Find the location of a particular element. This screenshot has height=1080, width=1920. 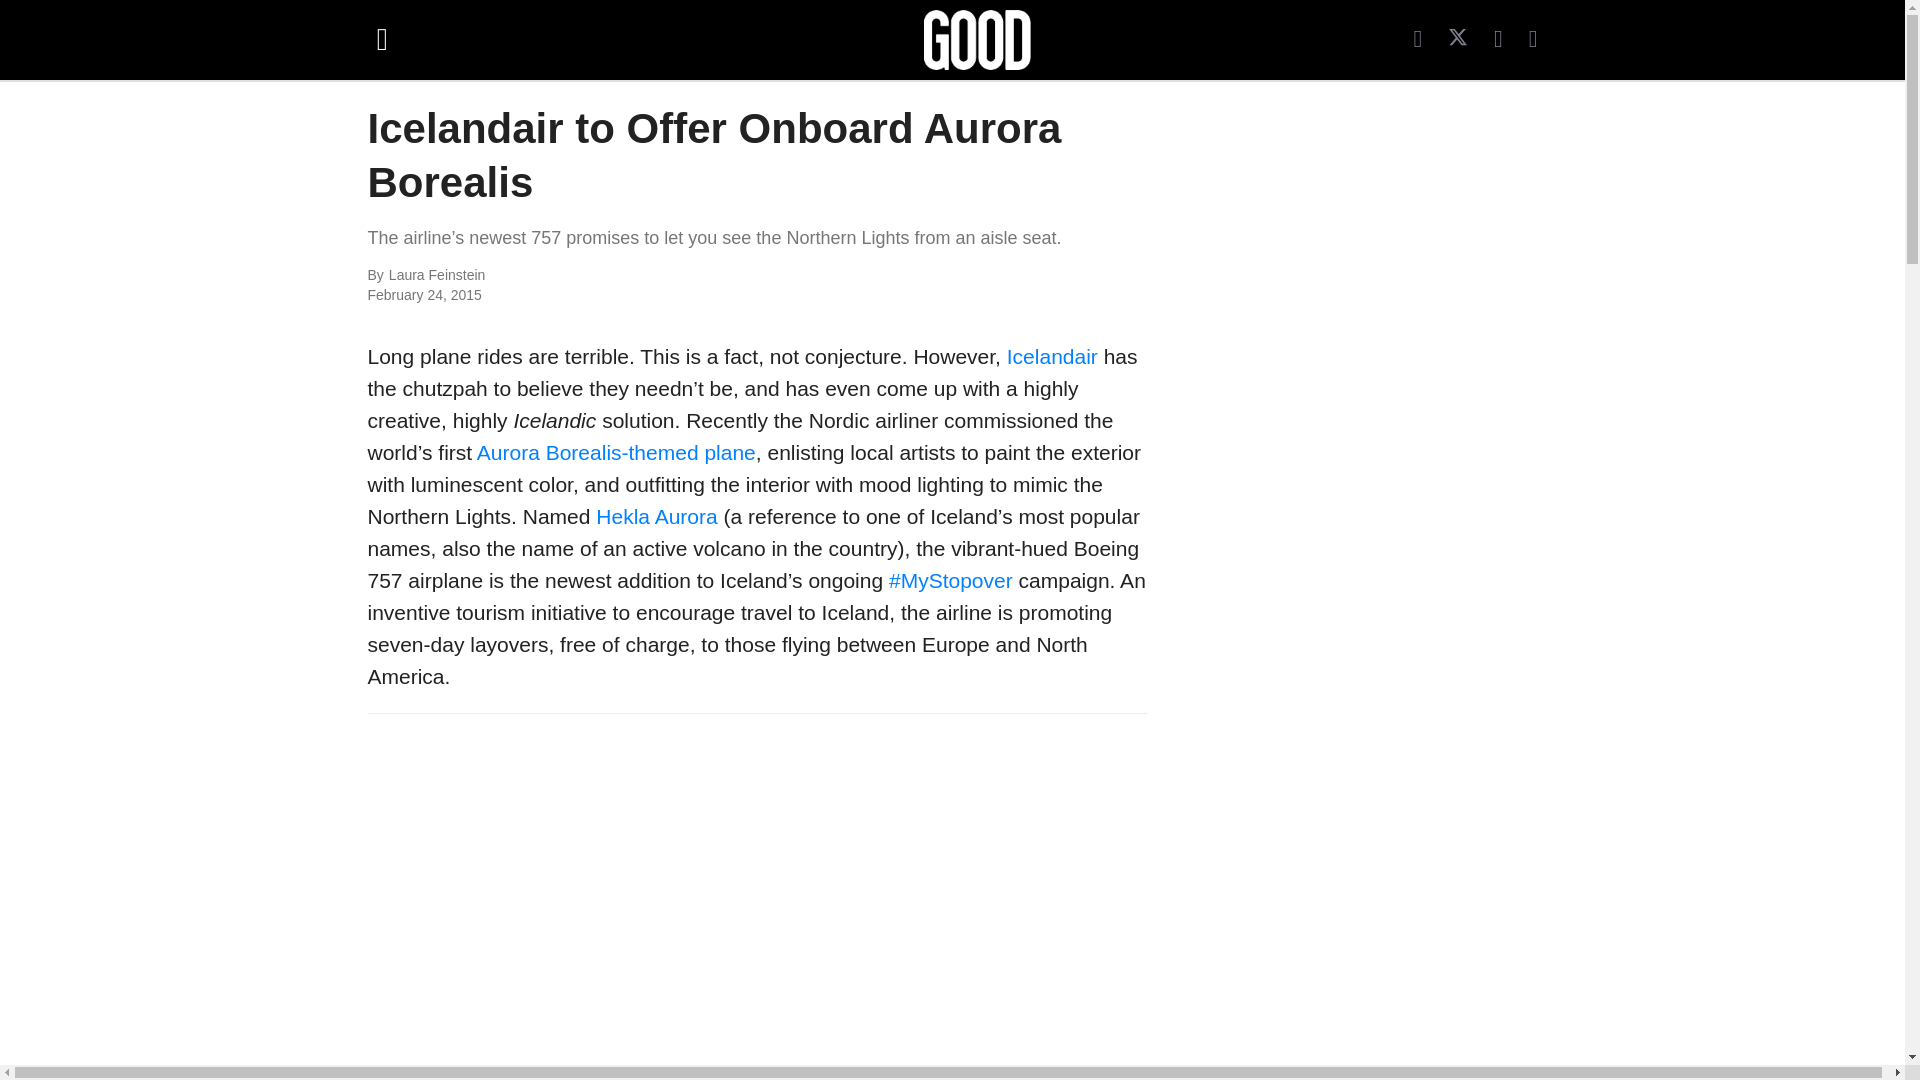

Aurora Borealis-themed plane is located at coordinates (616, 452).